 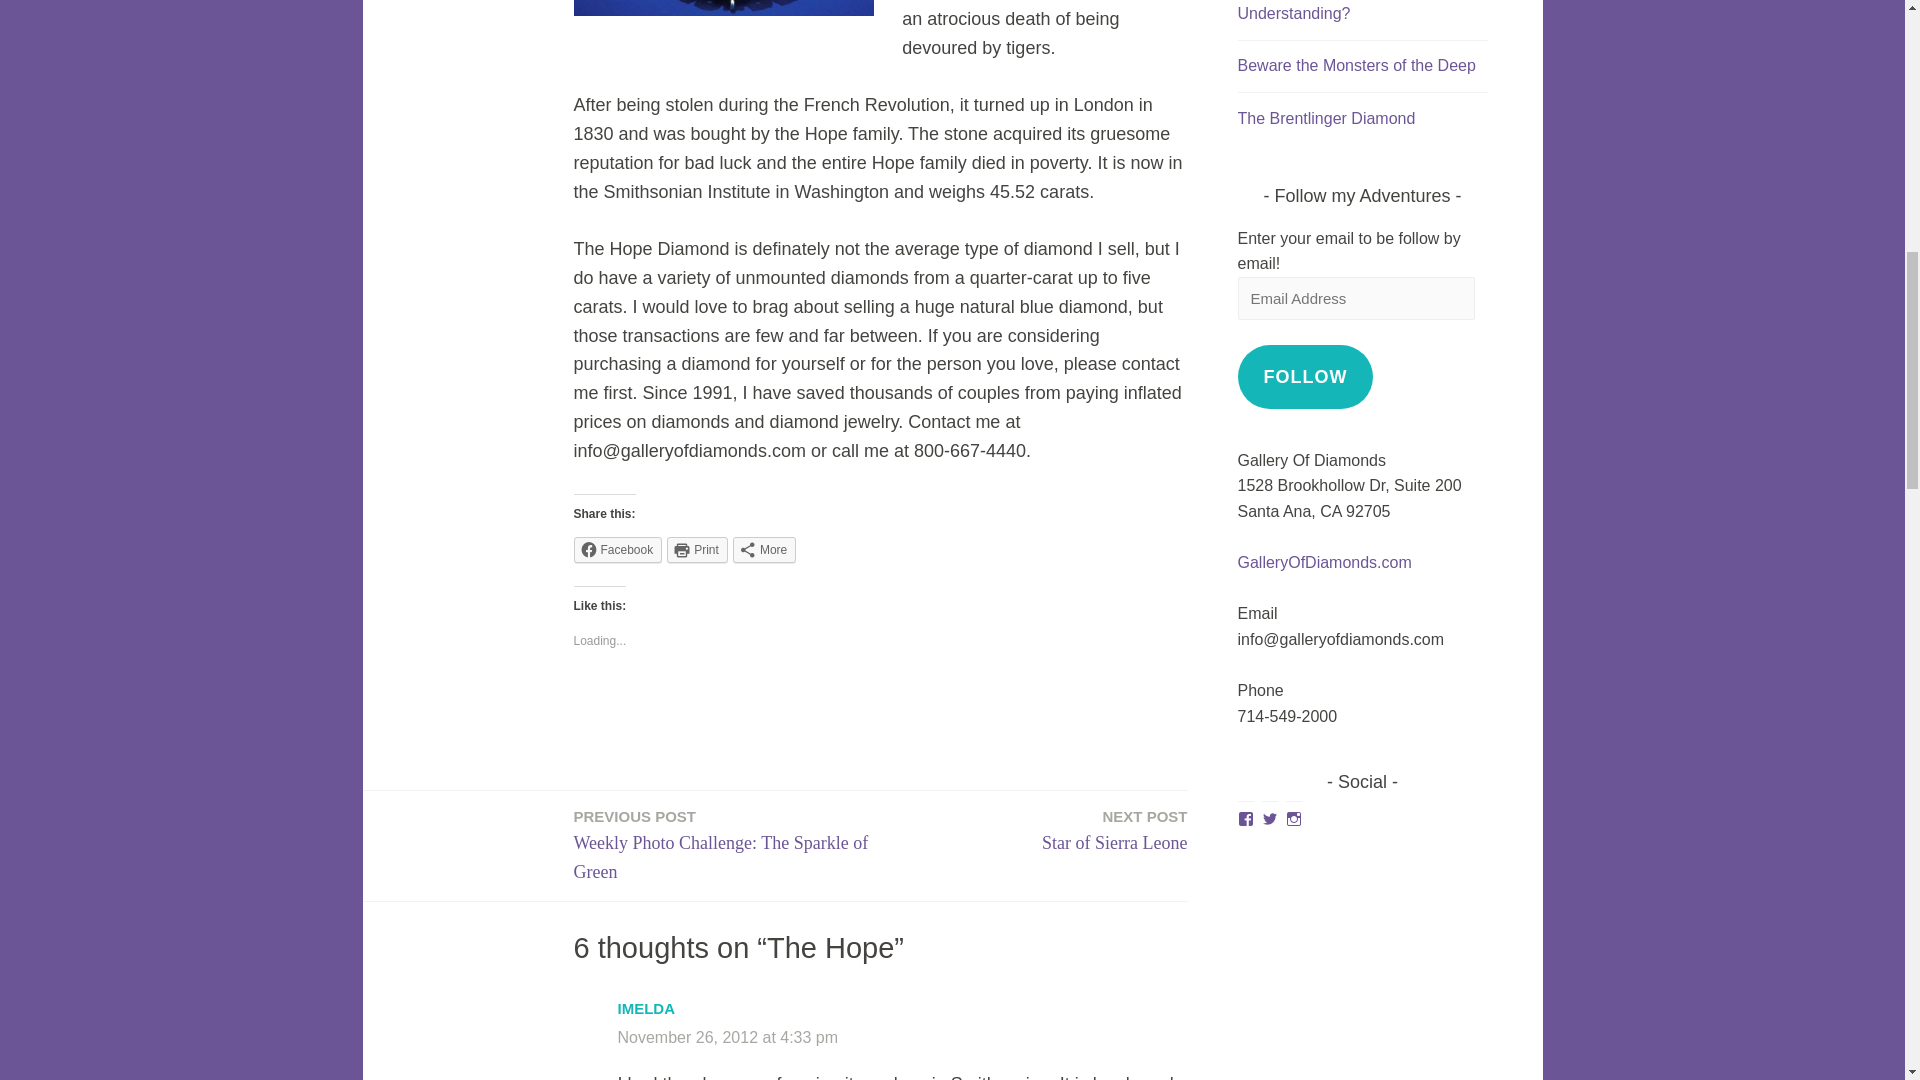 I want to click on More, so click(x=764, y=549).